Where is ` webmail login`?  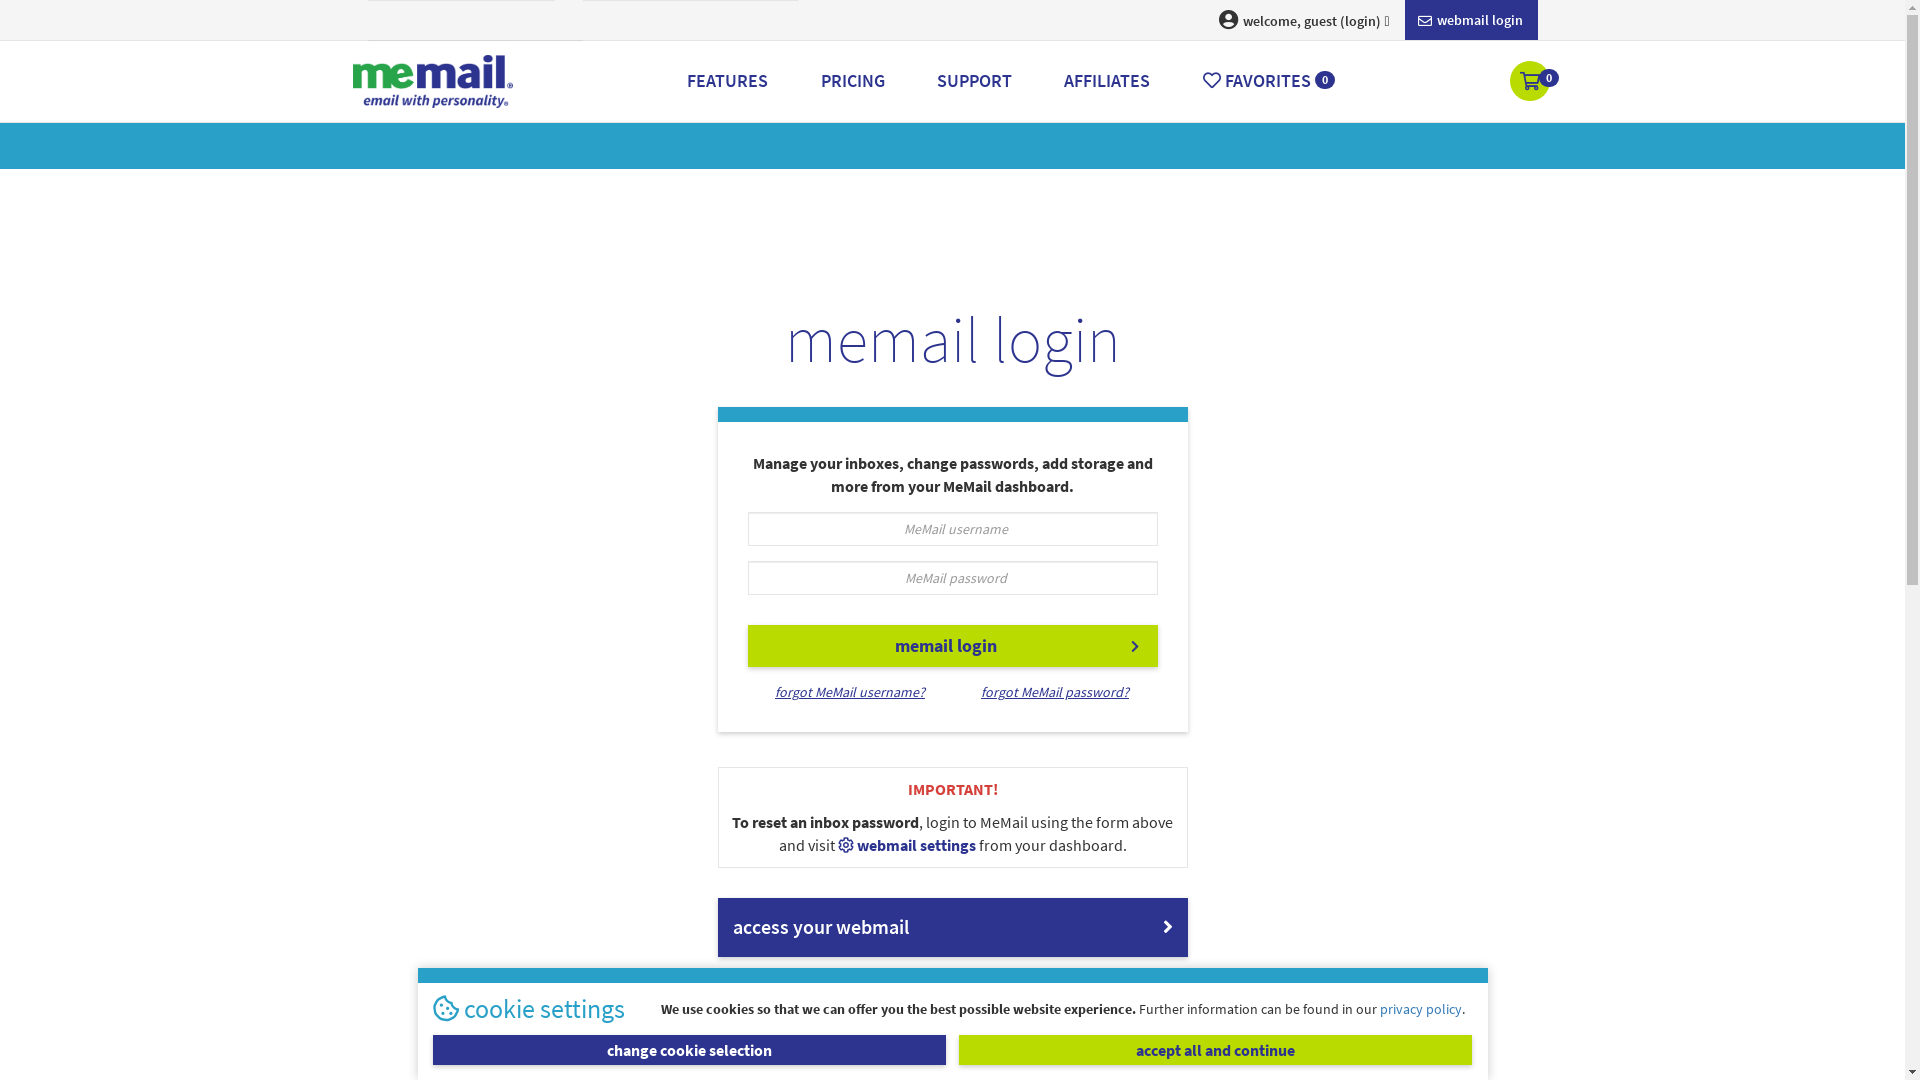
 webmail login is located at coordinates (1470, 20).